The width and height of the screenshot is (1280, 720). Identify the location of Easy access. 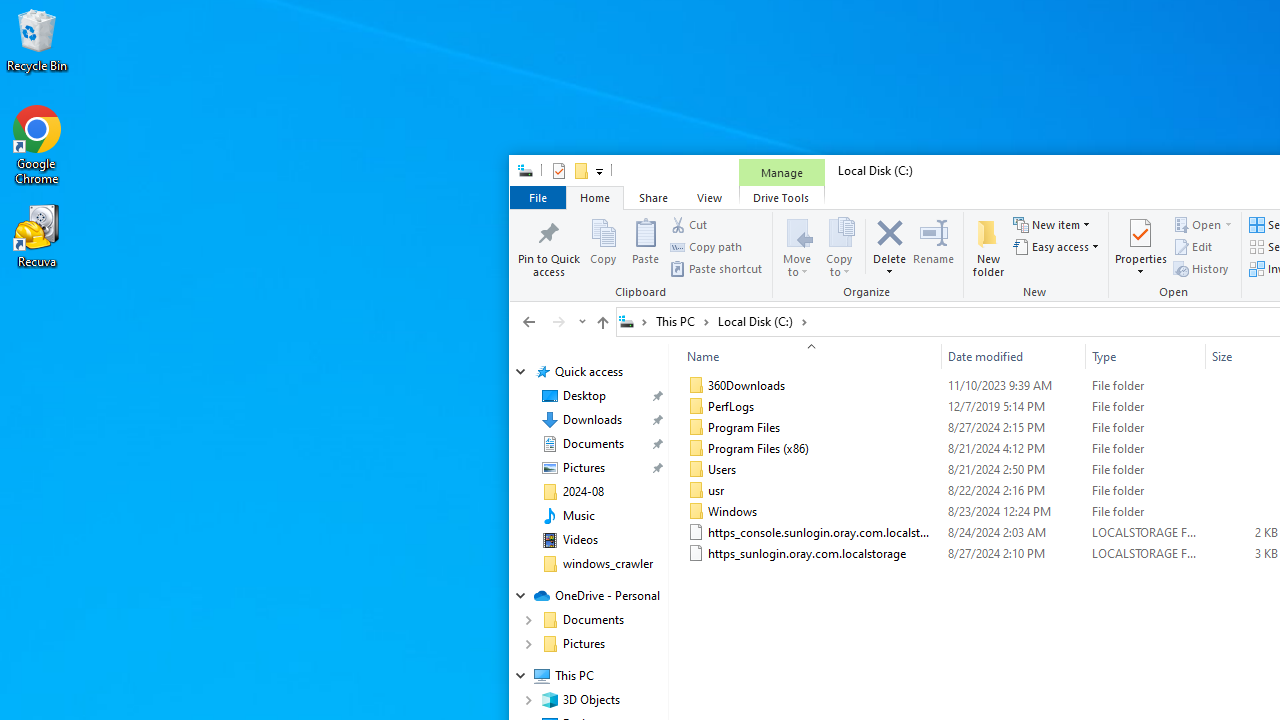
(1056, 246).